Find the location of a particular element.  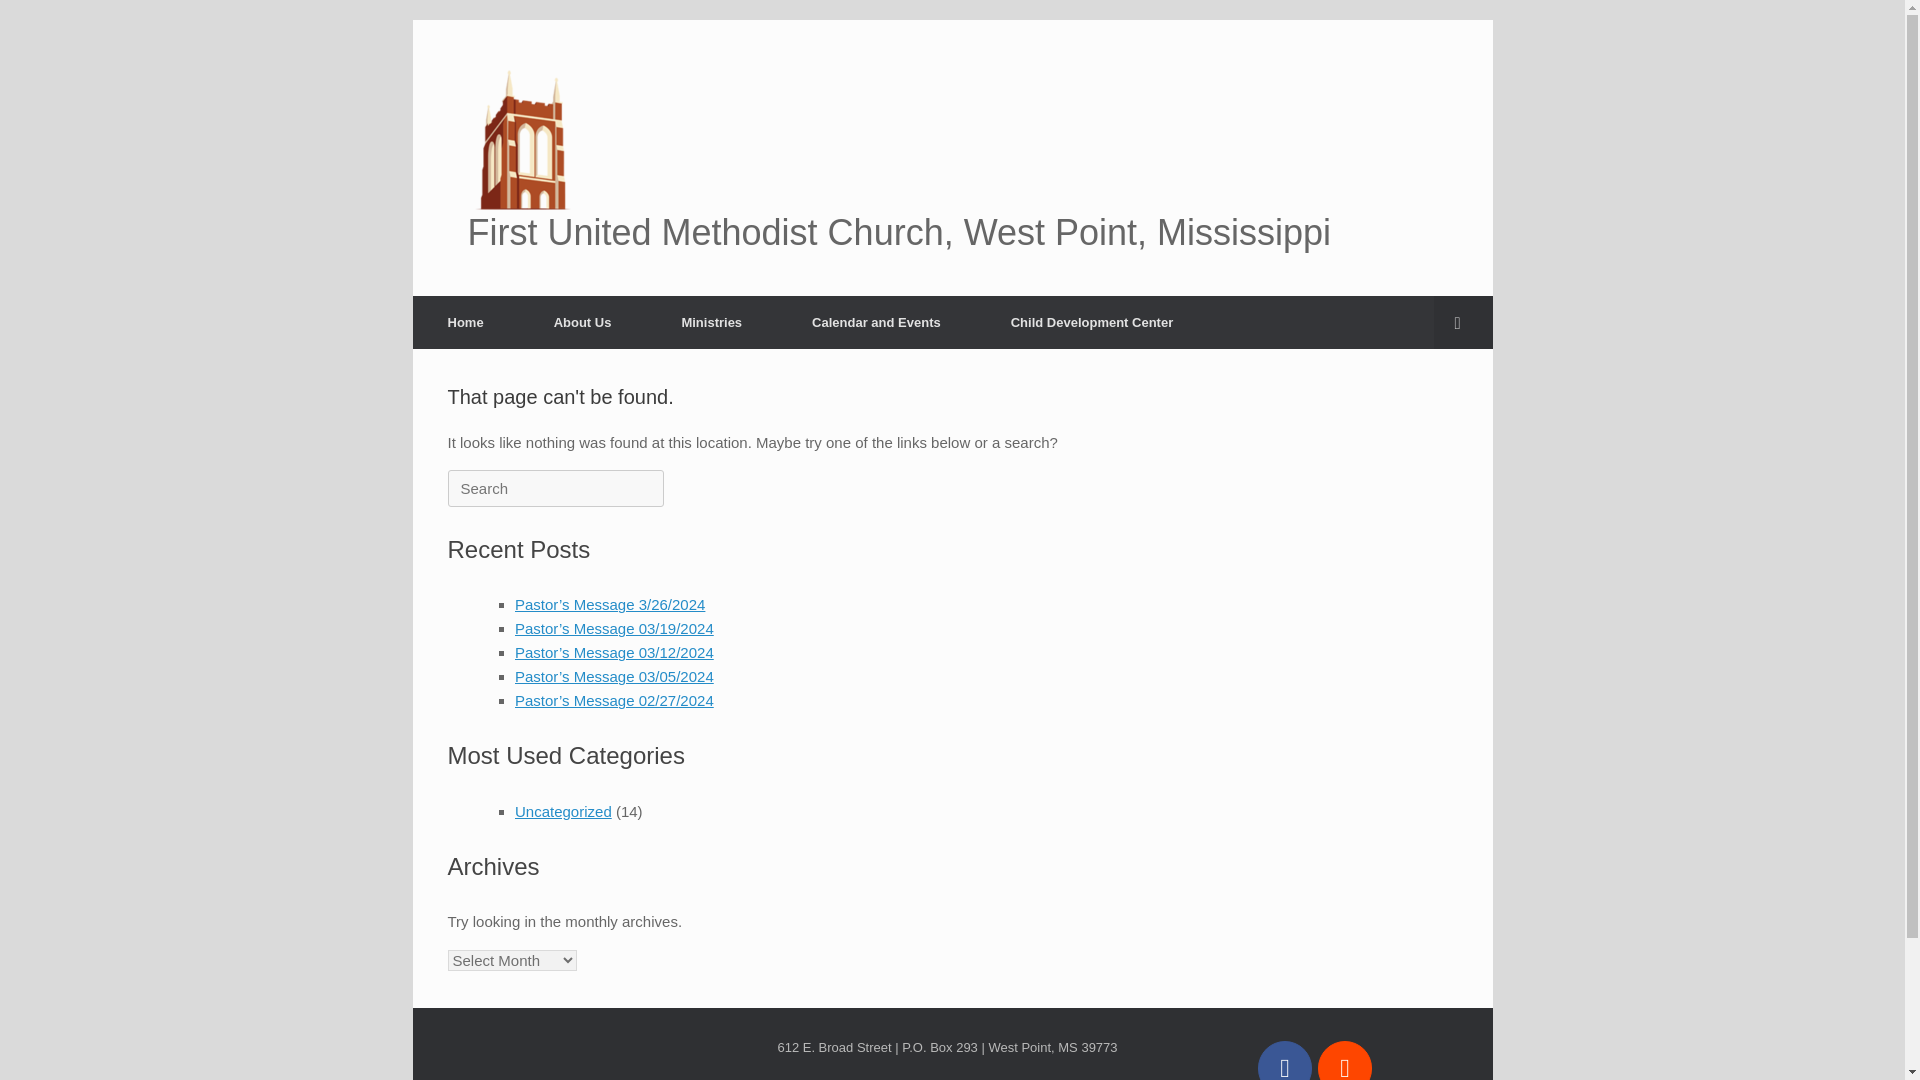

First United Methodist Church, West Point, Mississippi is located at coordinates (952, 157).